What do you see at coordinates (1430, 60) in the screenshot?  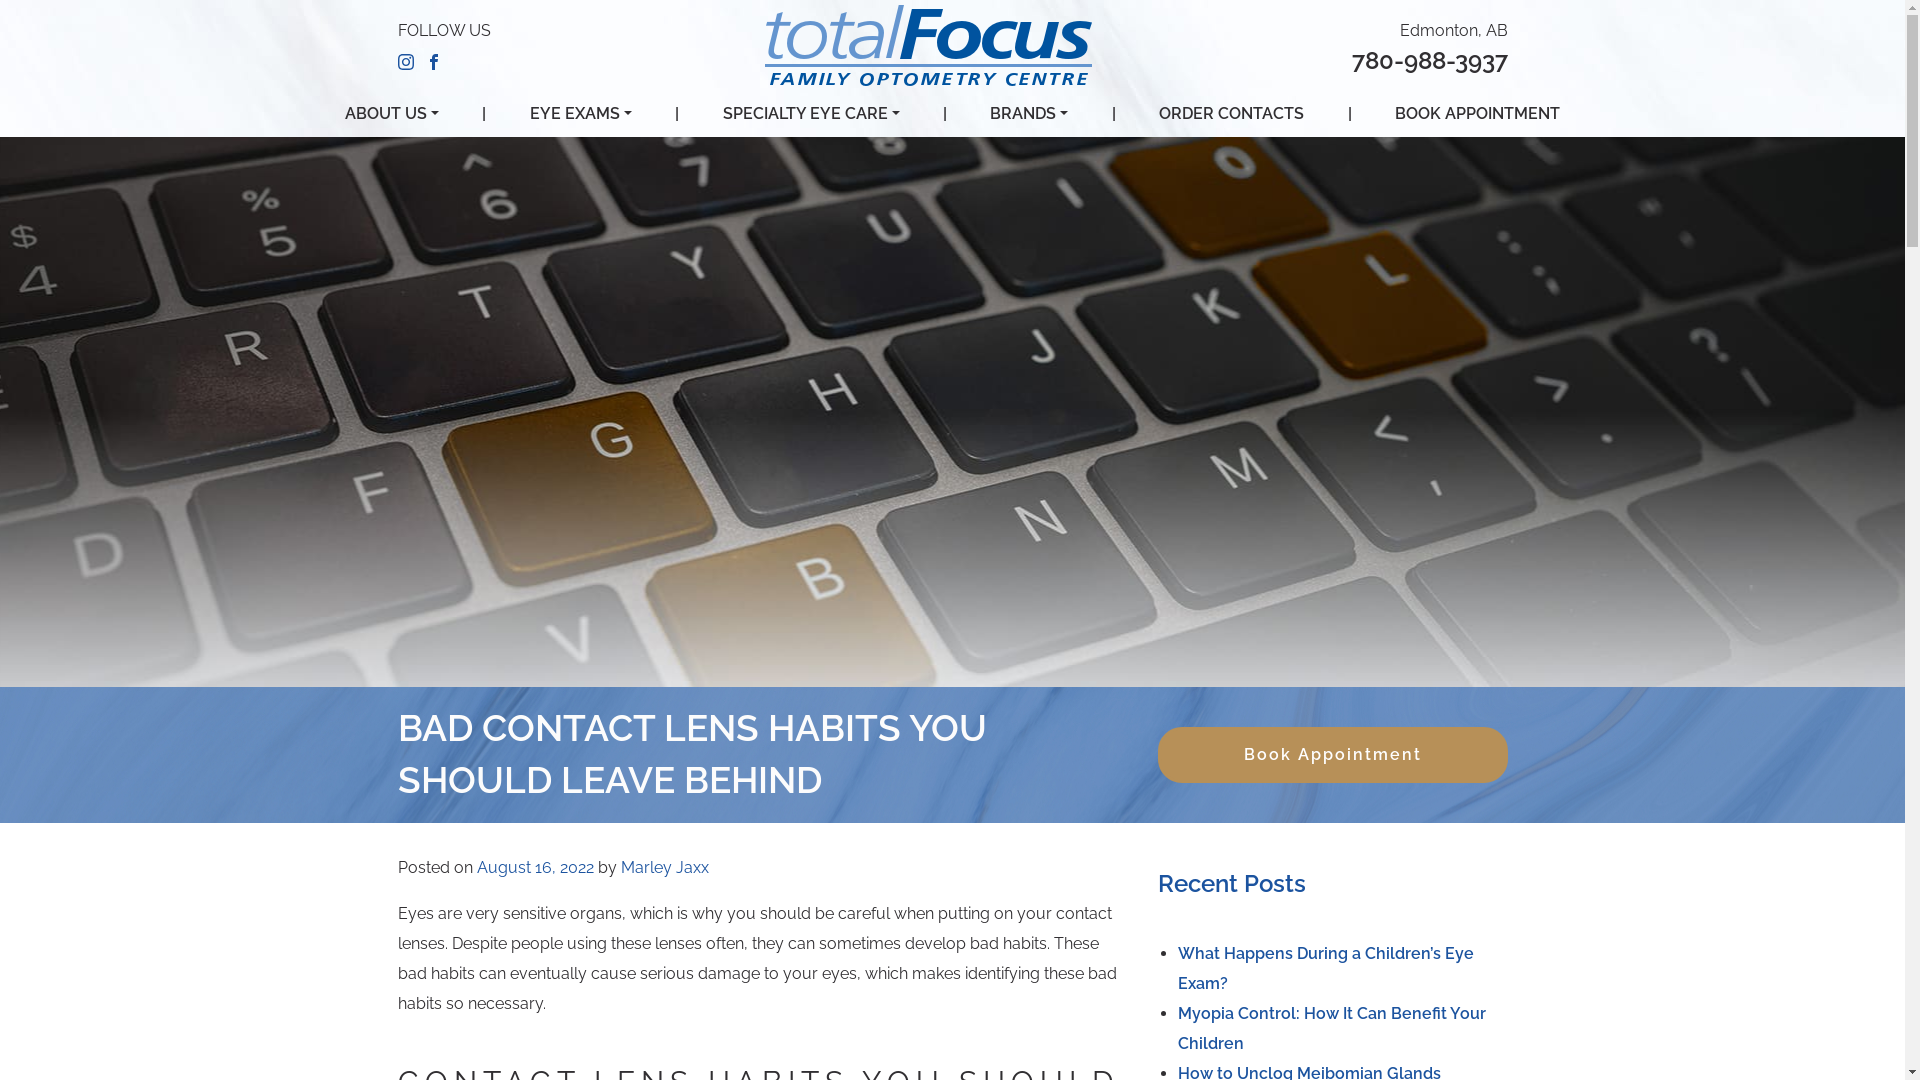 I see `780-988-3937` at bounding box center [1430, 60].